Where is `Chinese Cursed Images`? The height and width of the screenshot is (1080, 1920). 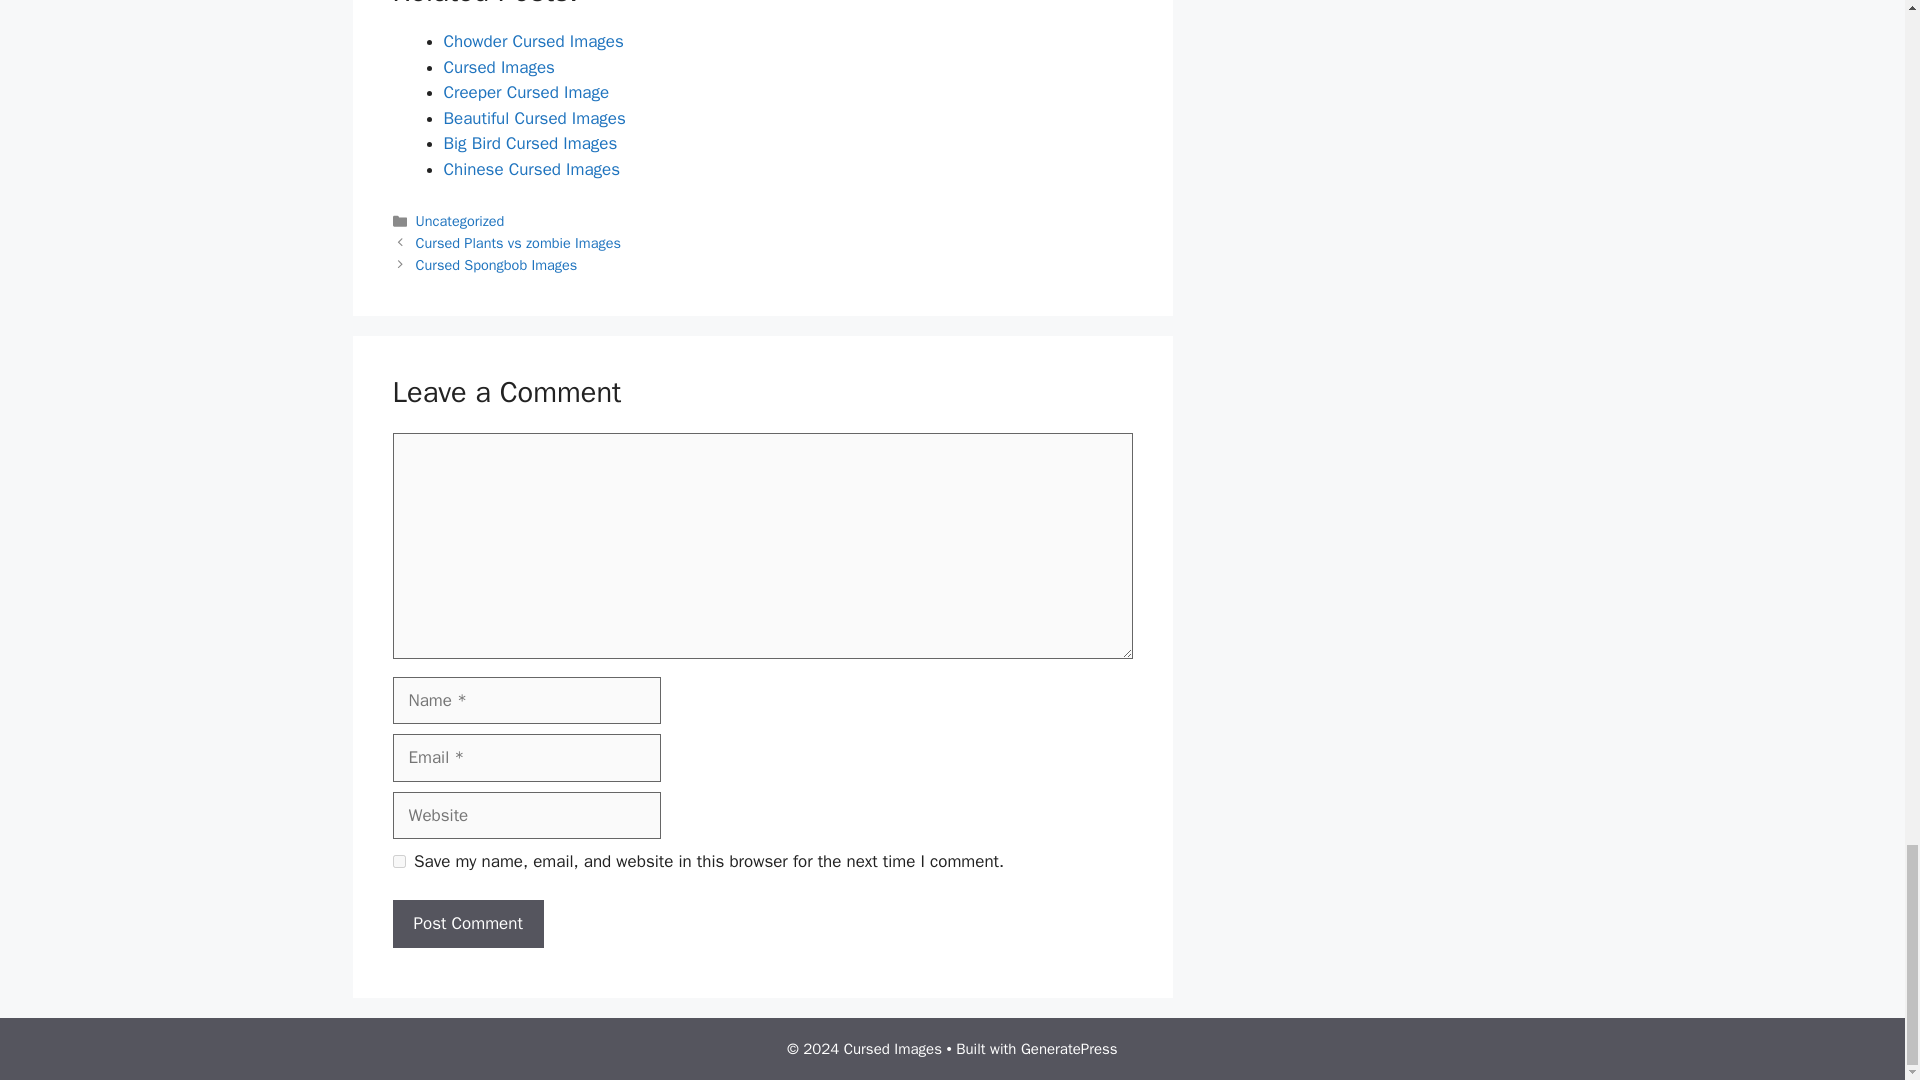 Chinese Cursed Images is located at coordinates (532, 169).